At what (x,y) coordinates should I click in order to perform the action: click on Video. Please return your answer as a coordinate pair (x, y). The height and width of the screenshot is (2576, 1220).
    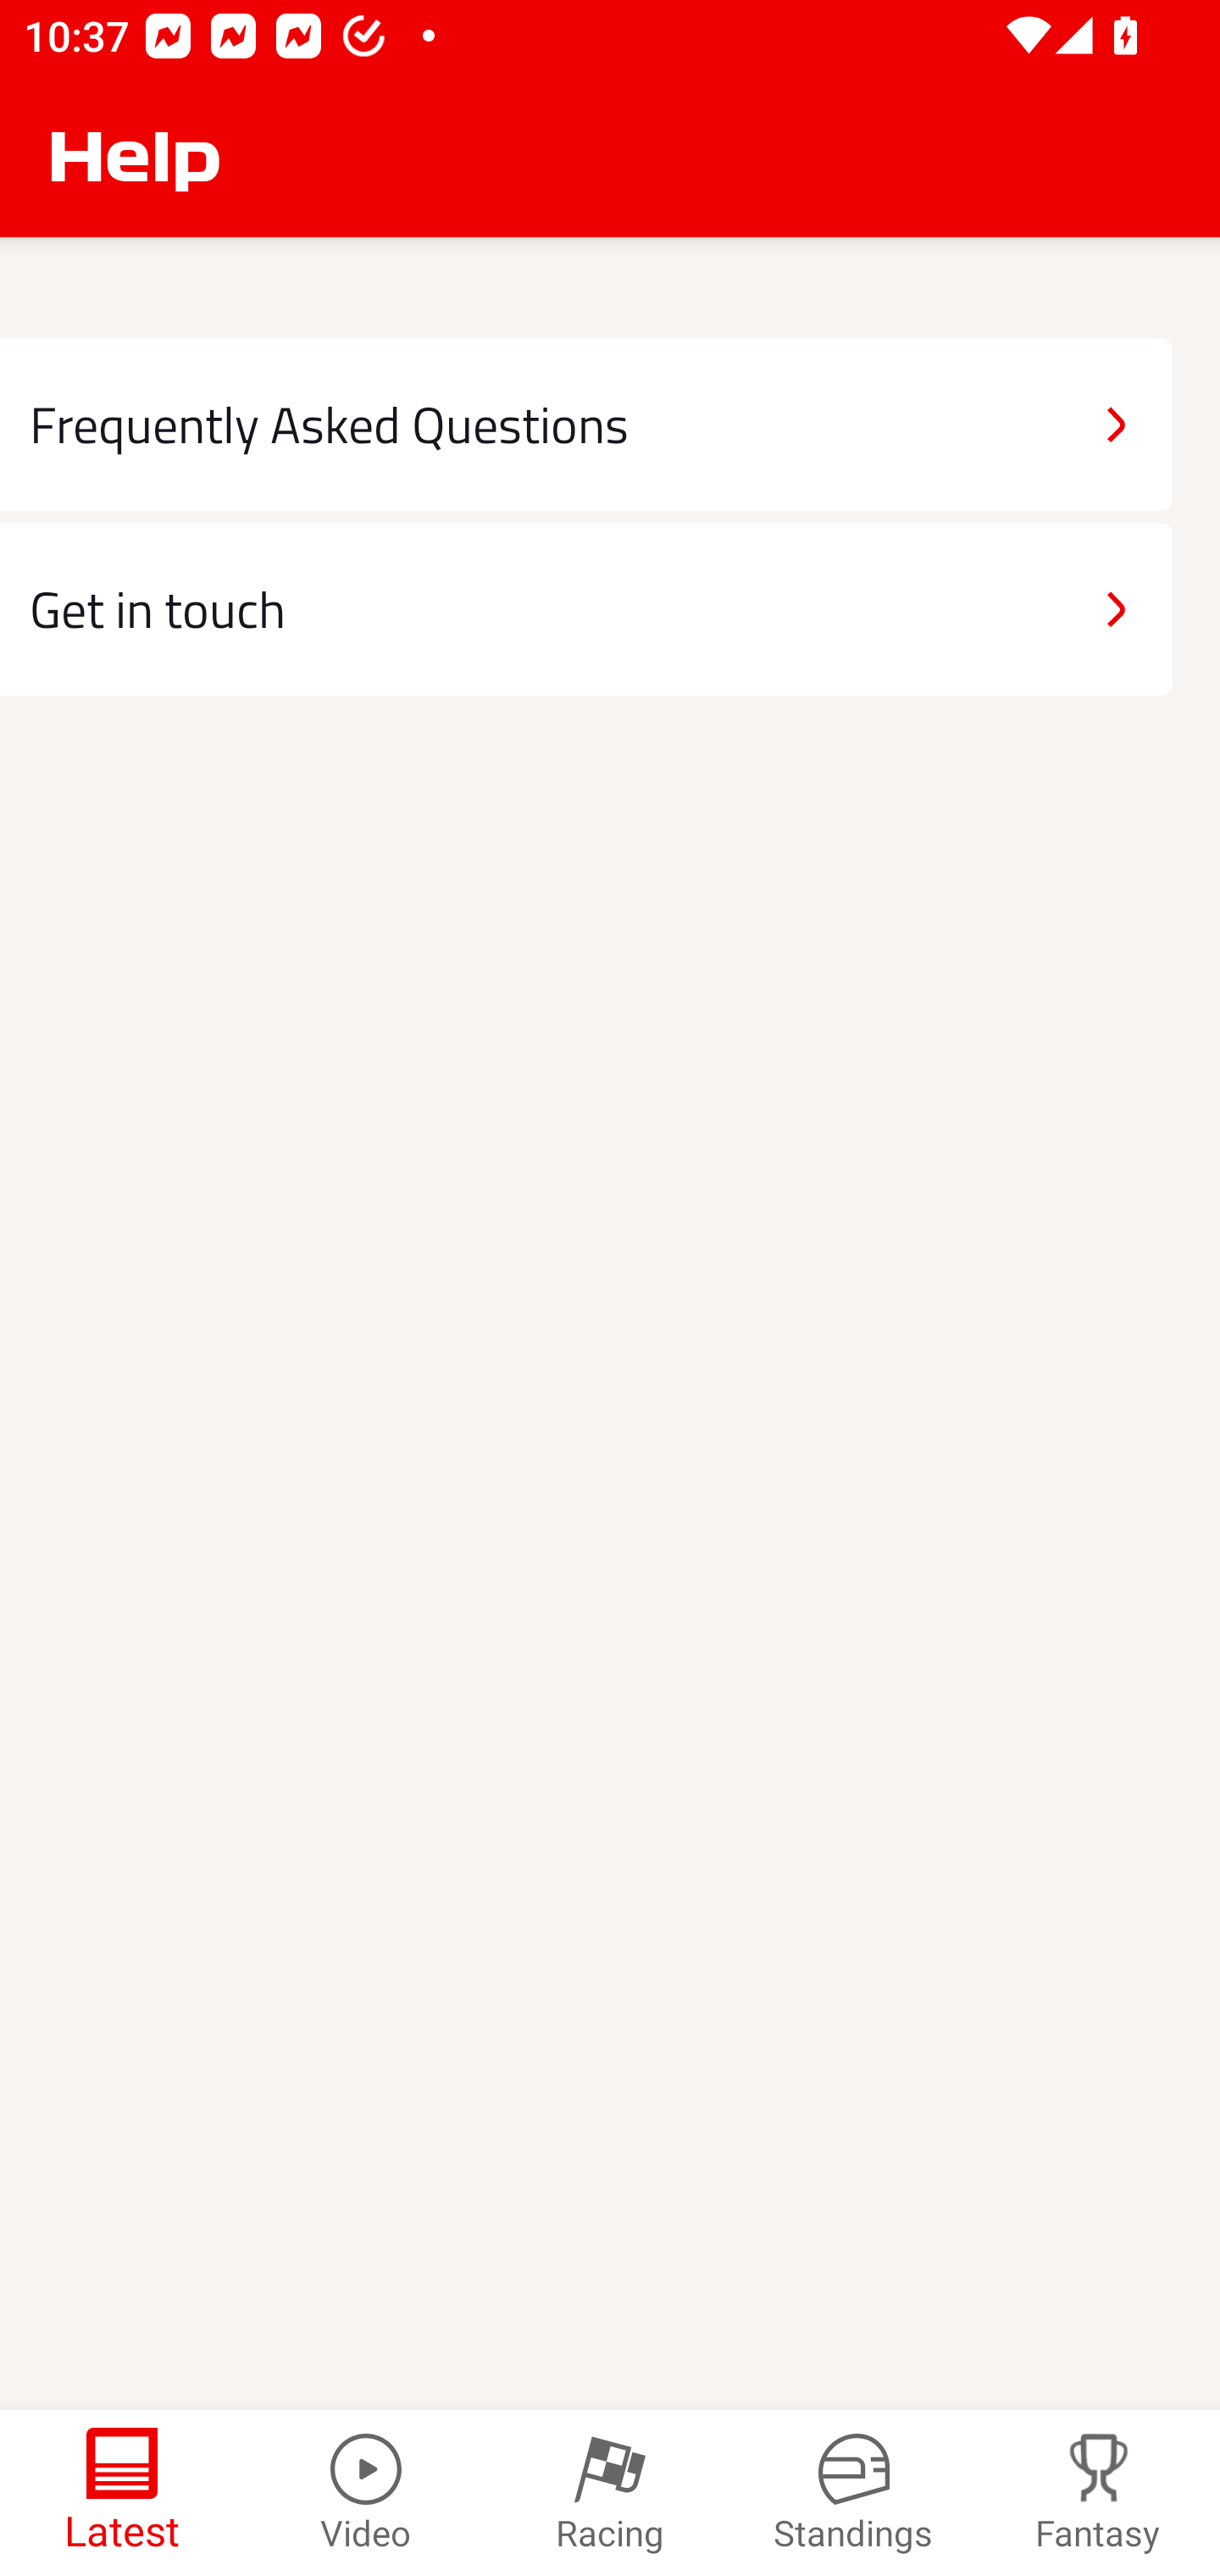
    Looking at the image, I should click on (366, 2493).